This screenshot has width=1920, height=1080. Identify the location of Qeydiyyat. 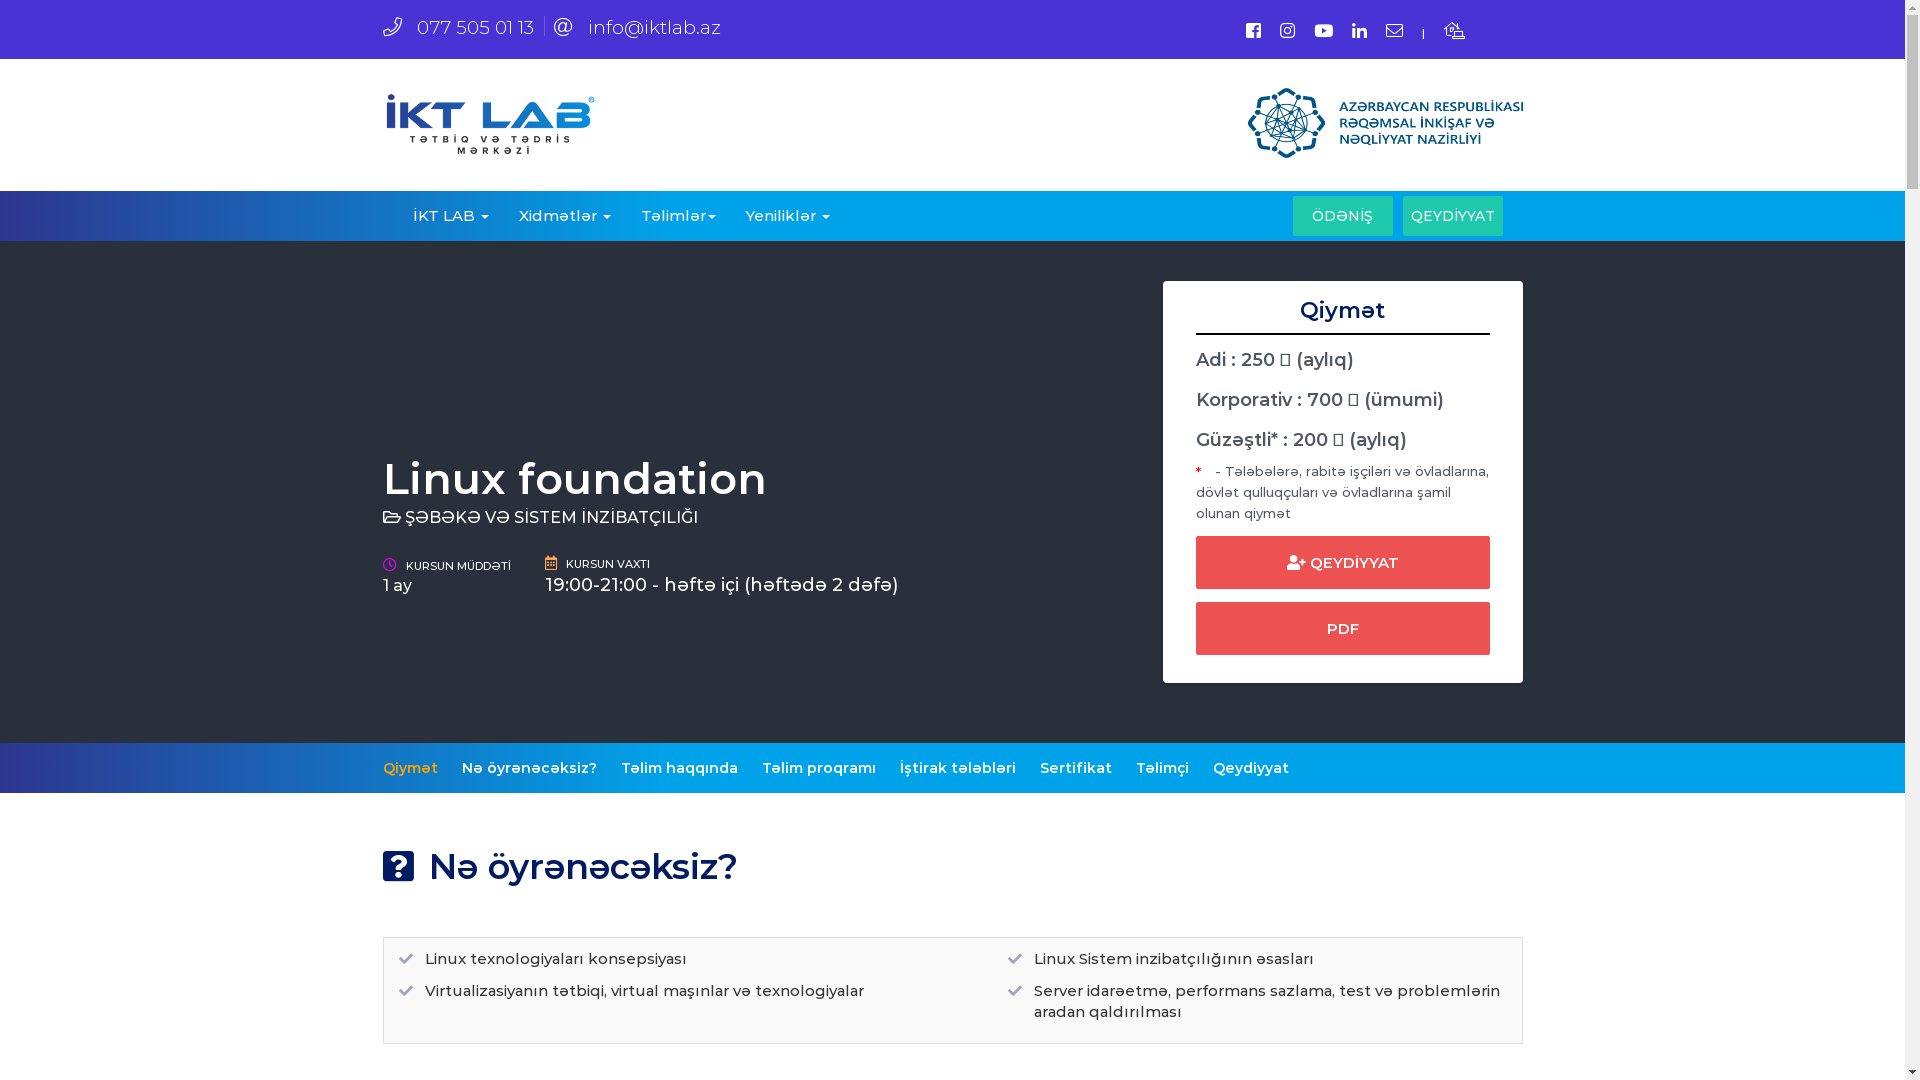
(1250, 768).